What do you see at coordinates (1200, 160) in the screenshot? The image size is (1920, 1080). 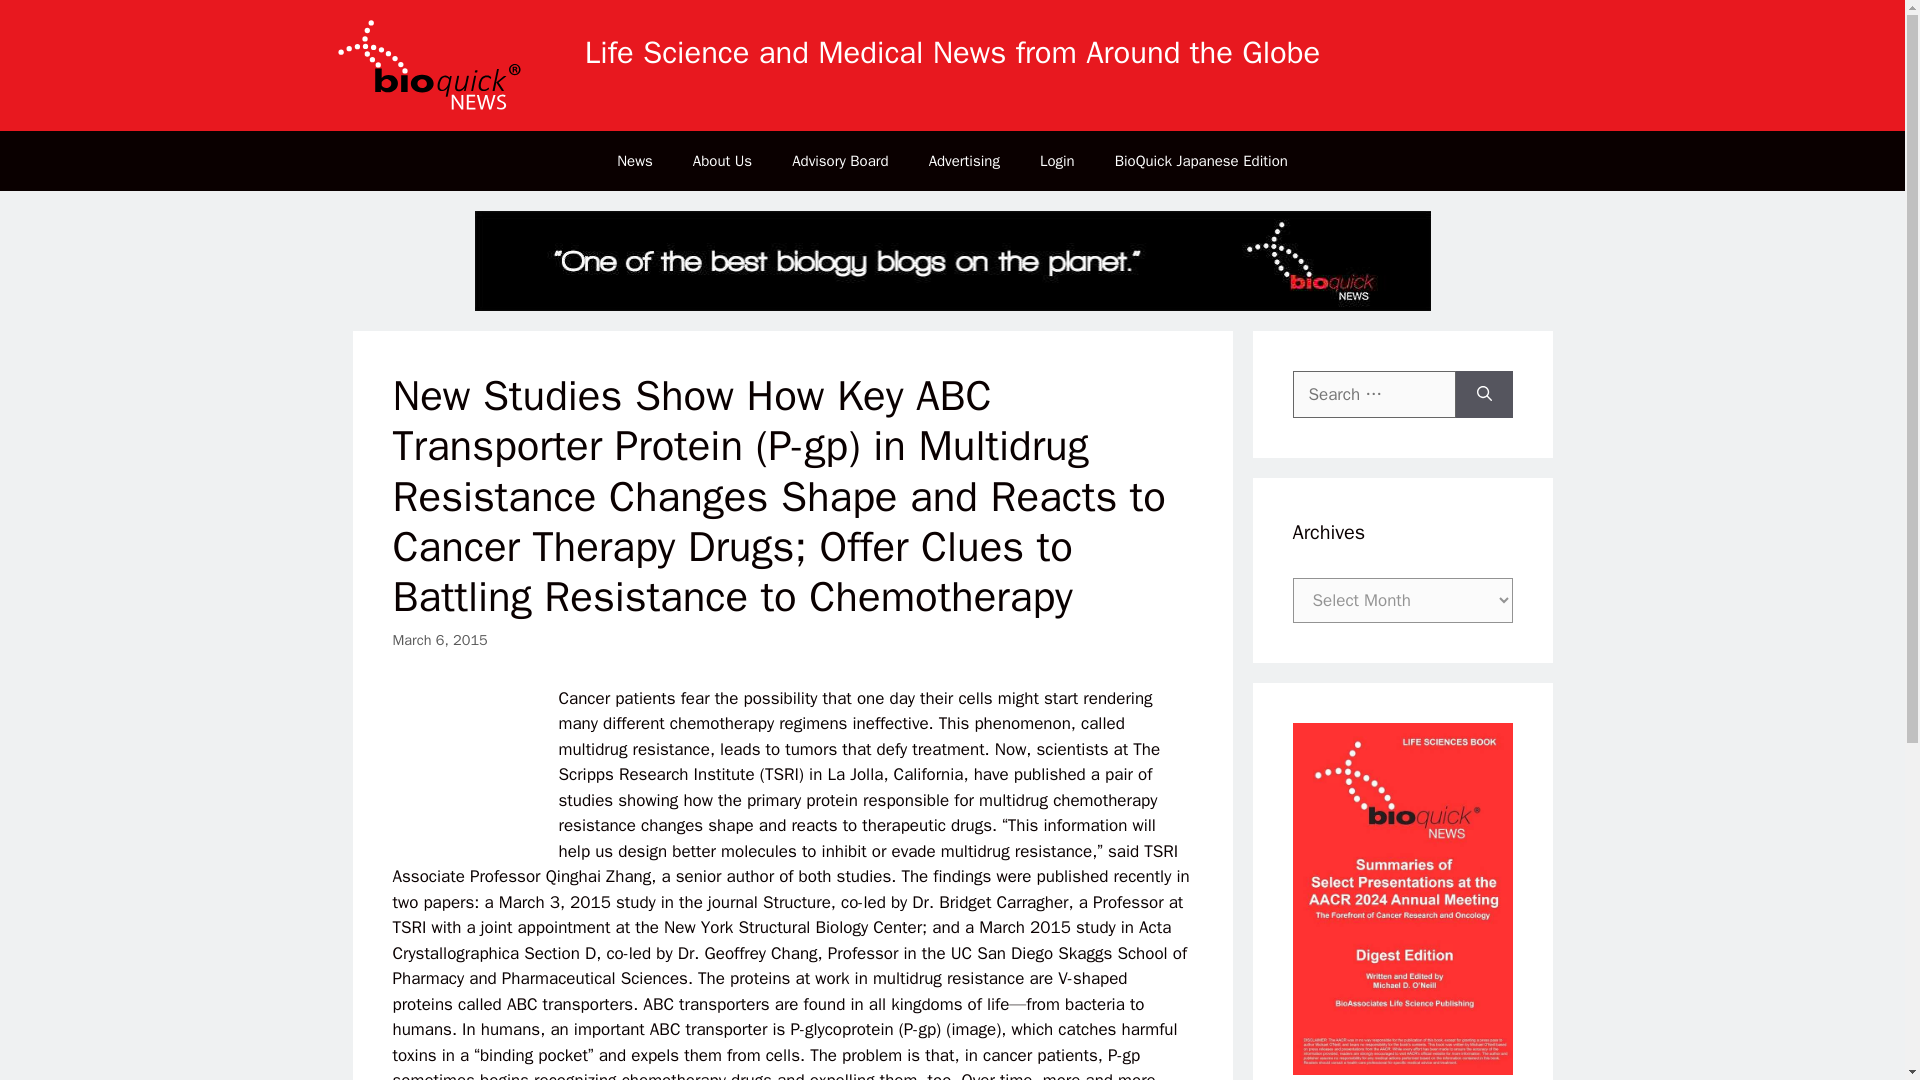 I see `BioQuick Japanese Edition` at bounding box center [1200, 160].